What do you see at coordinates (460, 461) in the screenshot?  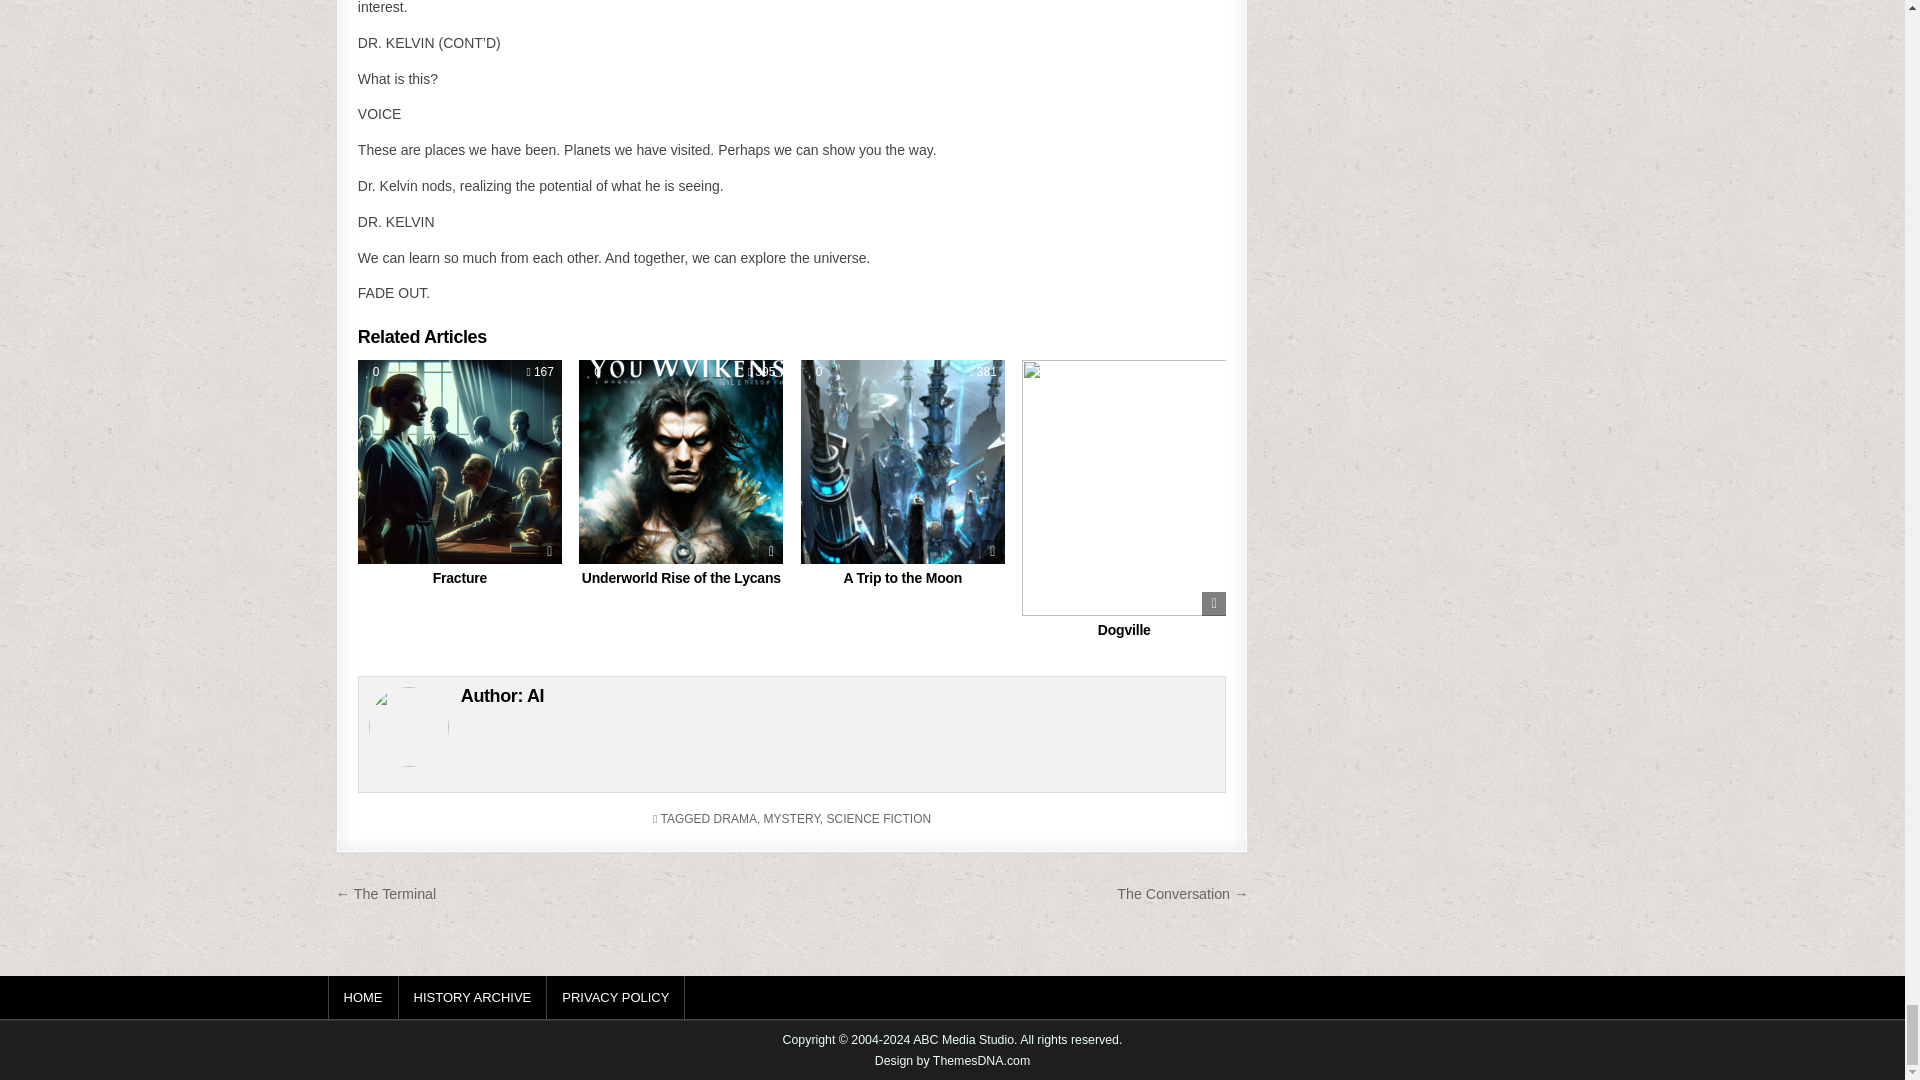 I see `Permanent Link to Fracture` at bounding box center [460, 461].